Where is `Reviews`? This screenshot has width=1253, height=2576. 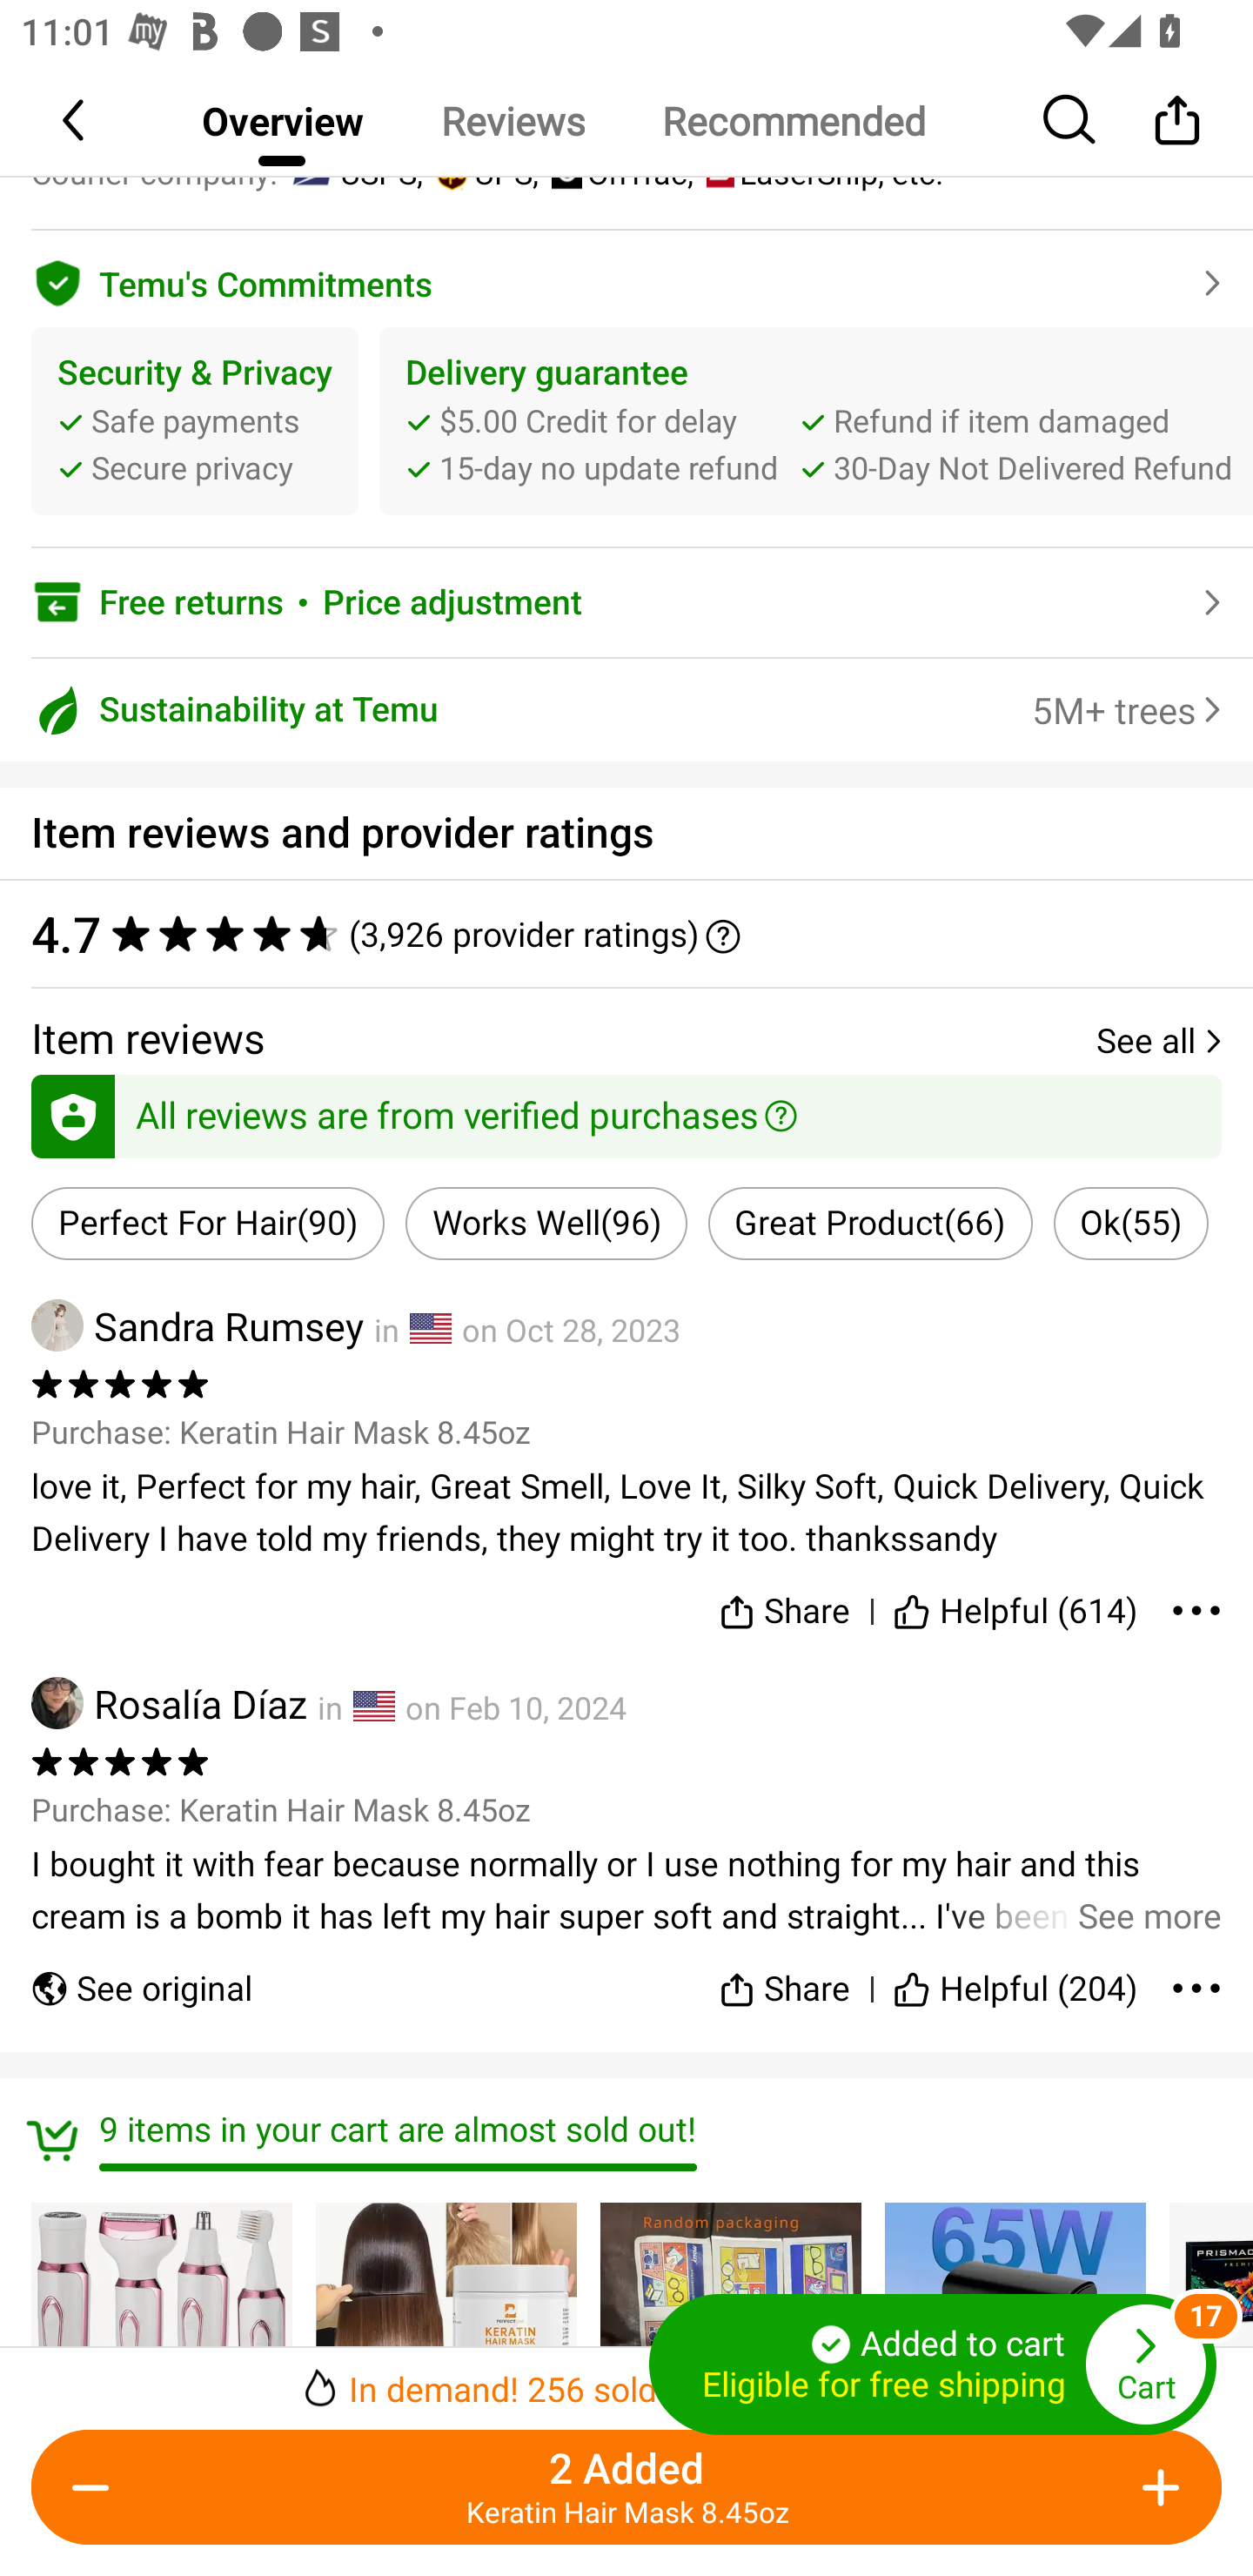
Reviews is located at coordinates (512, 120).